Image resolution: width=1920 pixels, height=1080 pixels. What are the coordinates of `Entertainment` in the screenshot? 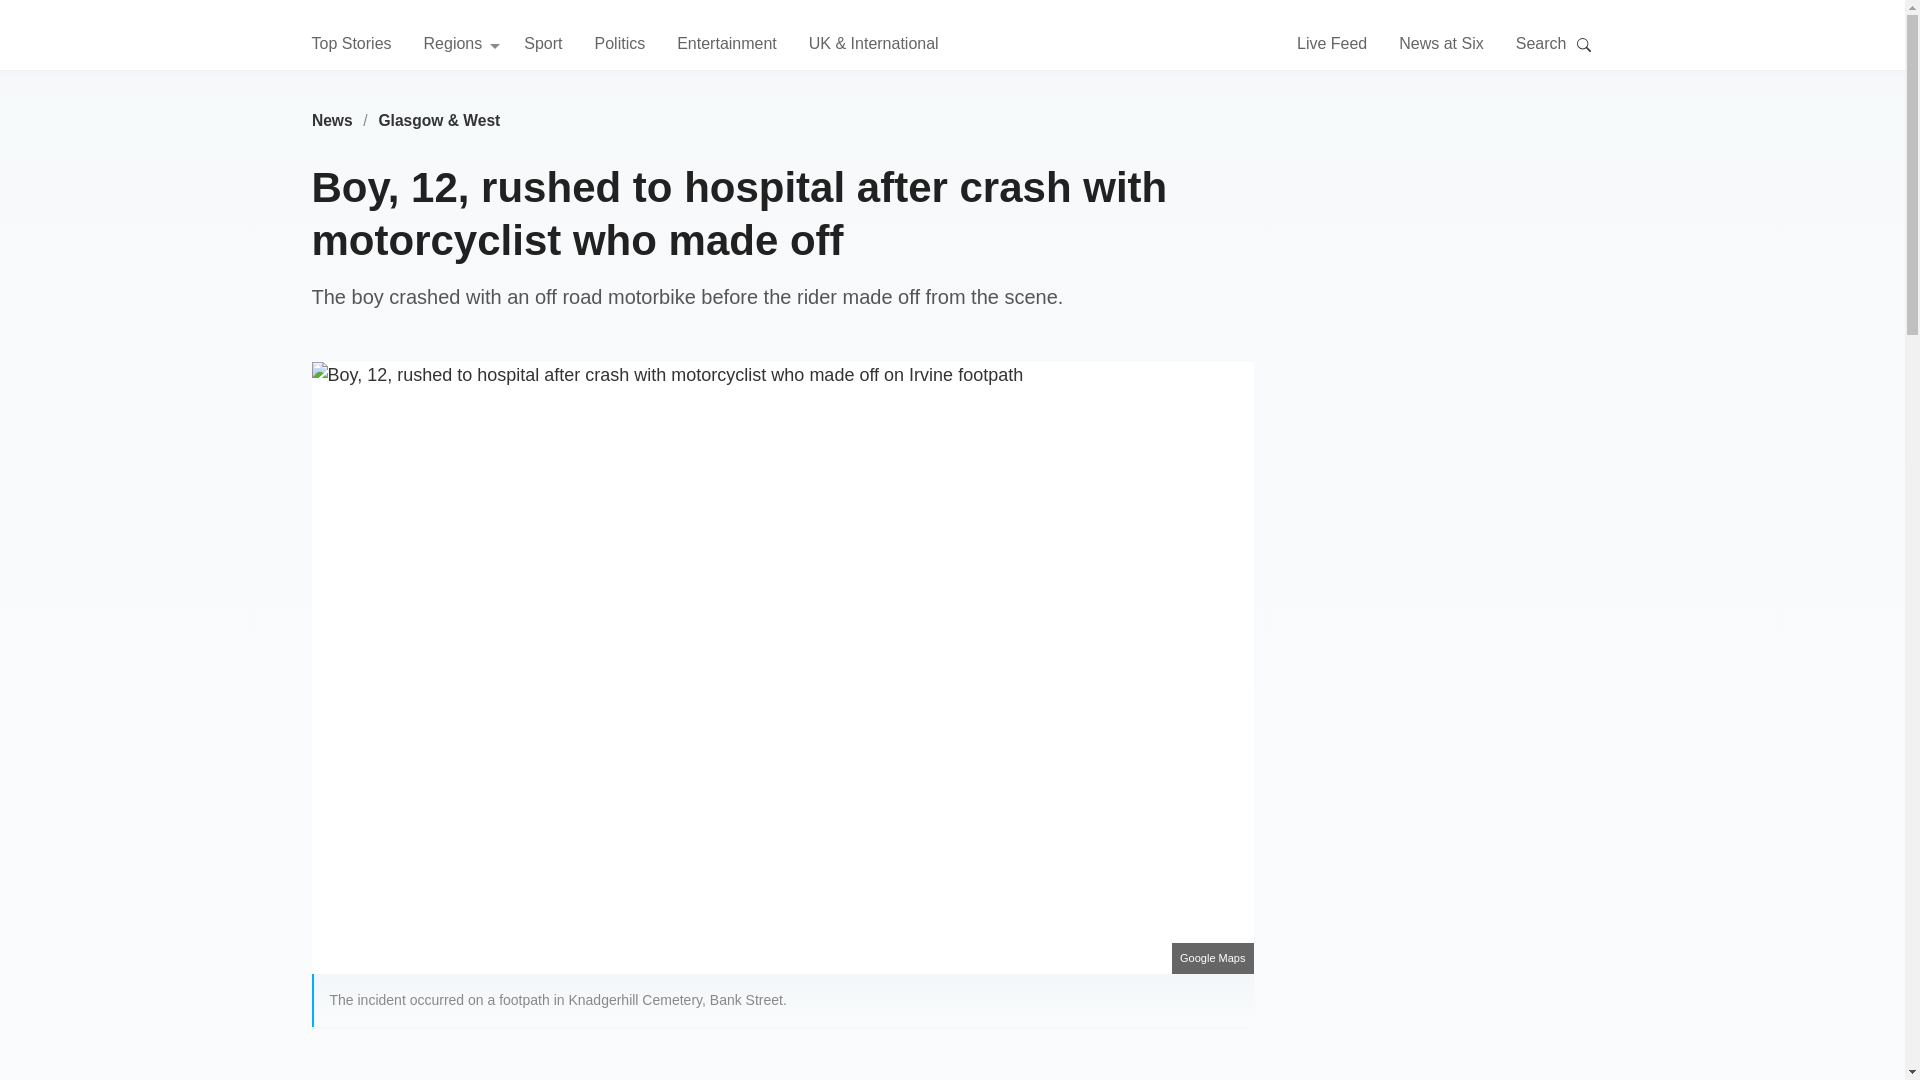 It's located at (727, 43).